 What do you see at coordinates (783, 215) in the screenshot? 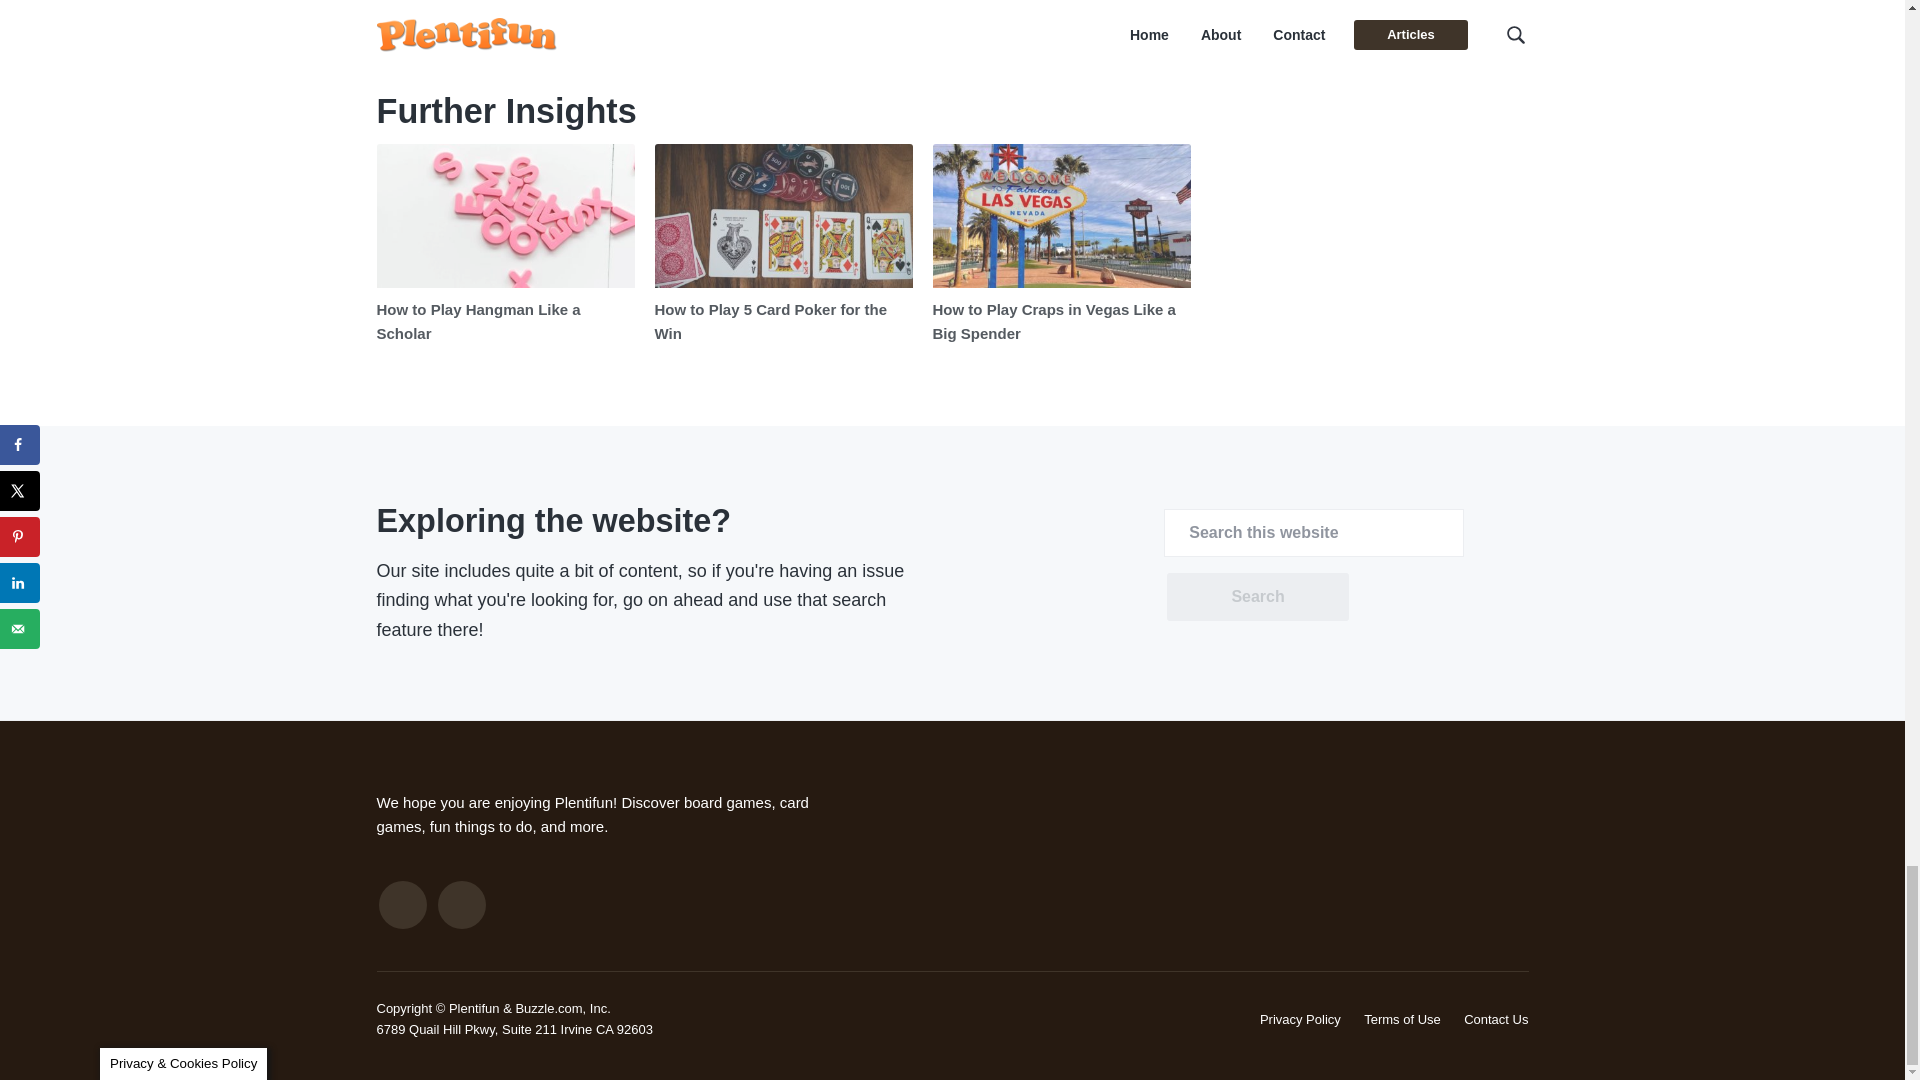
I see `Permanent Link to How to Play 5 Card Poker for the Win` at bounding box center [783, 215].